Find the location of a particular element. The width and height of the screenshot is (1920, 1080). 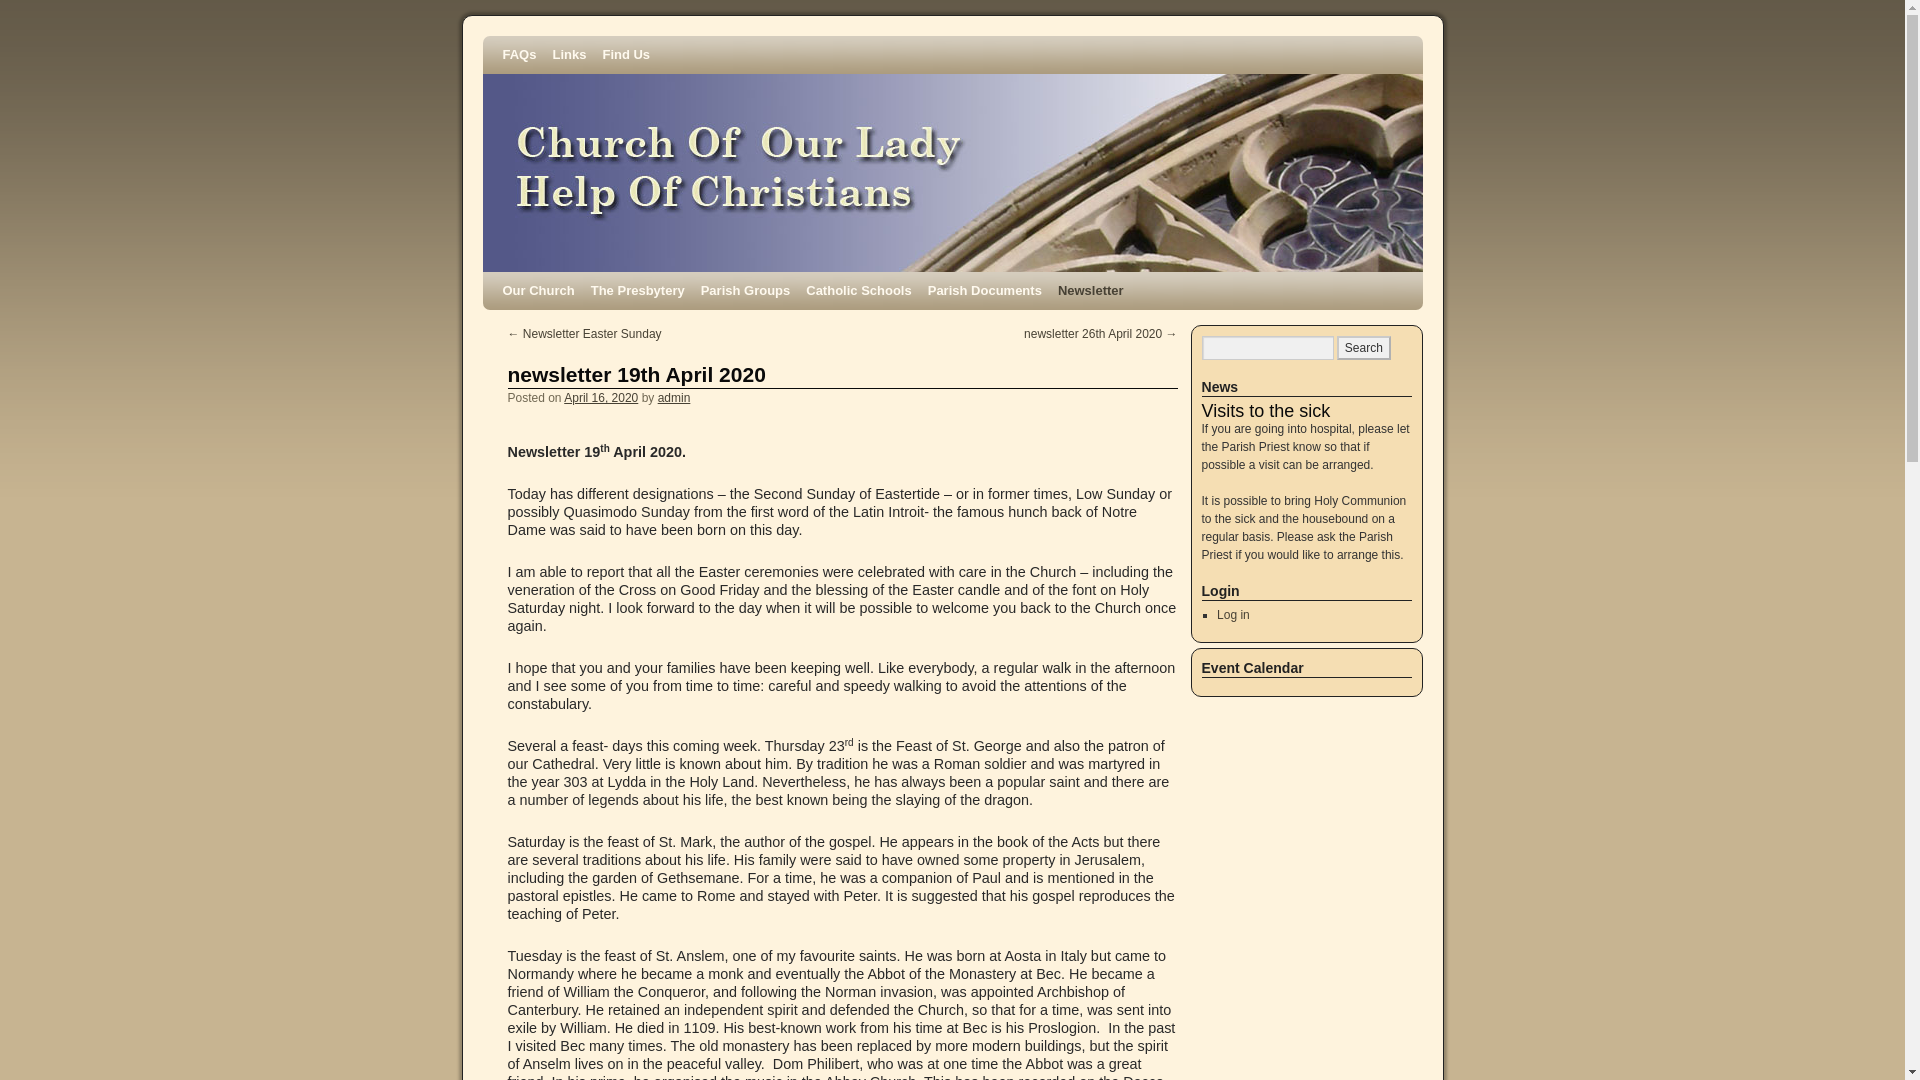

admin is located at coordinates (674, 398).